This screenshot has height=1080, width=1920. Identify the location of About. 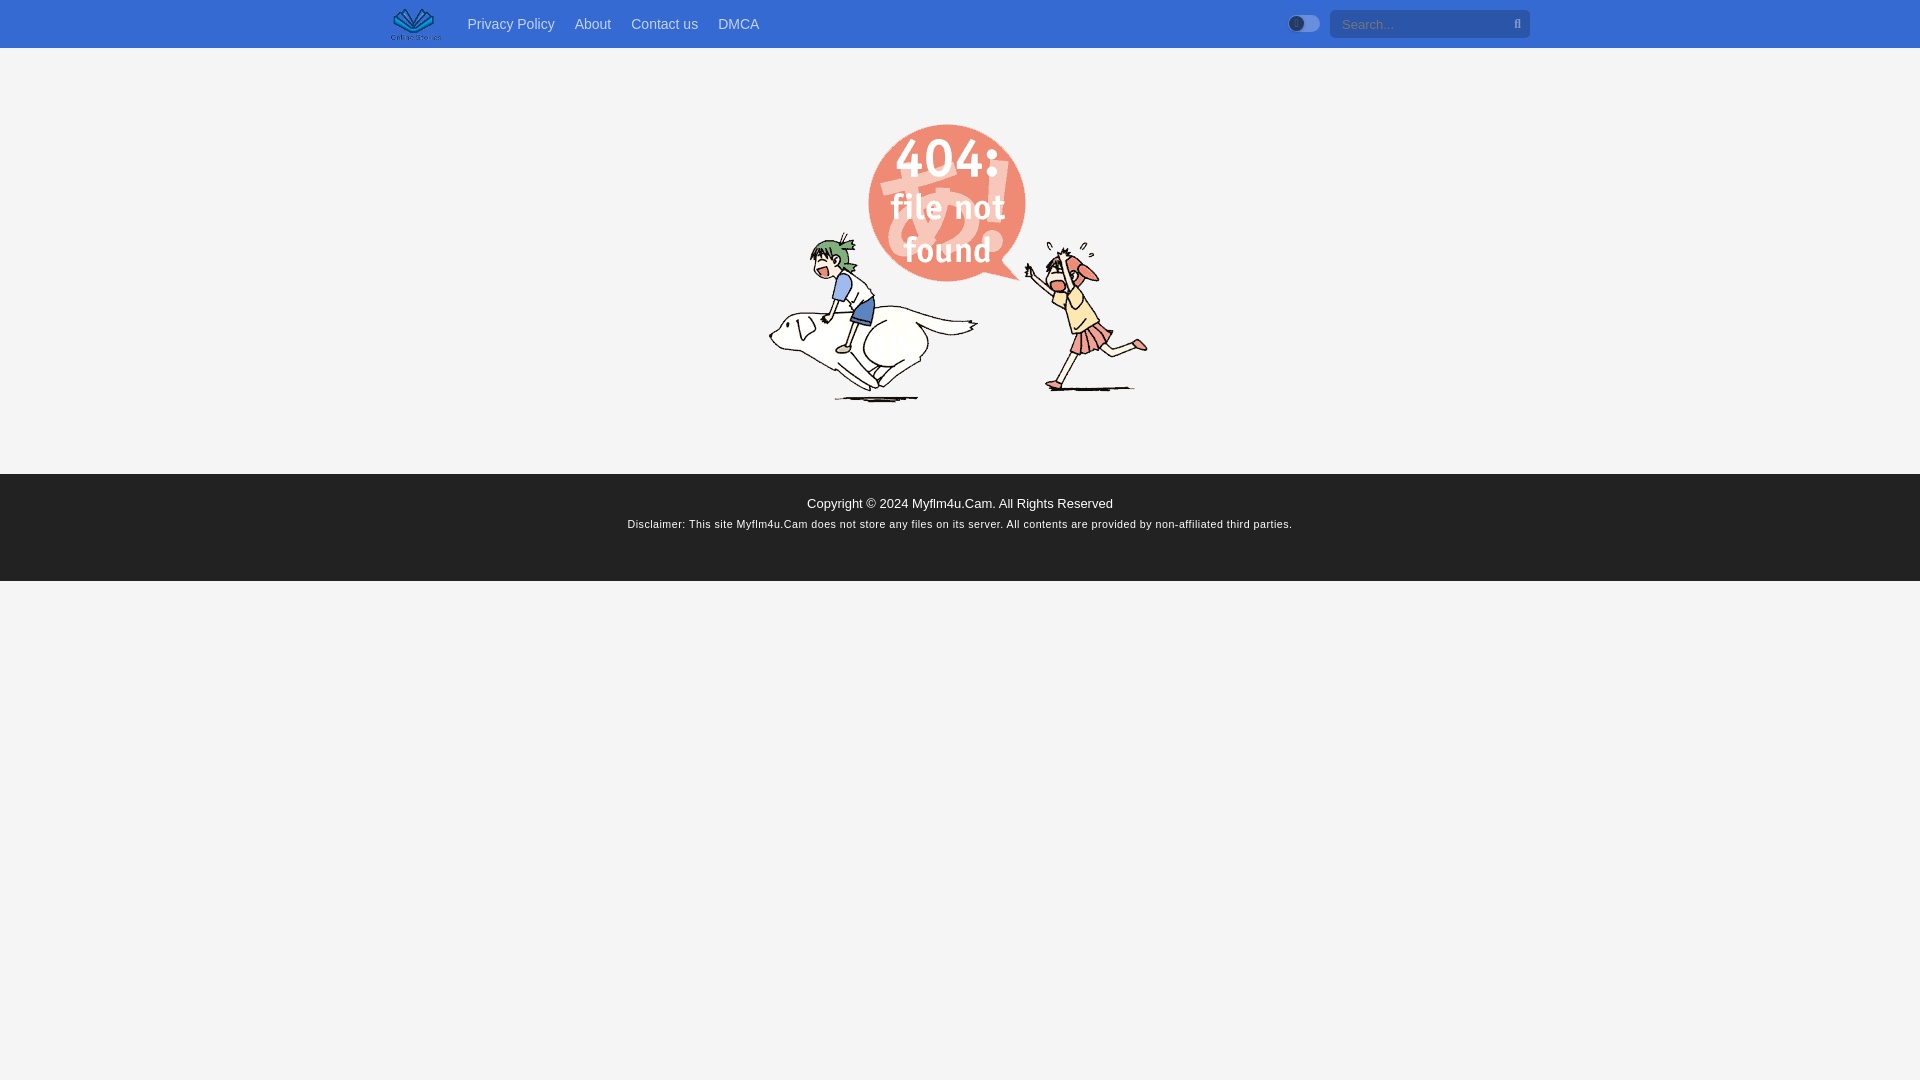
(593, 24).